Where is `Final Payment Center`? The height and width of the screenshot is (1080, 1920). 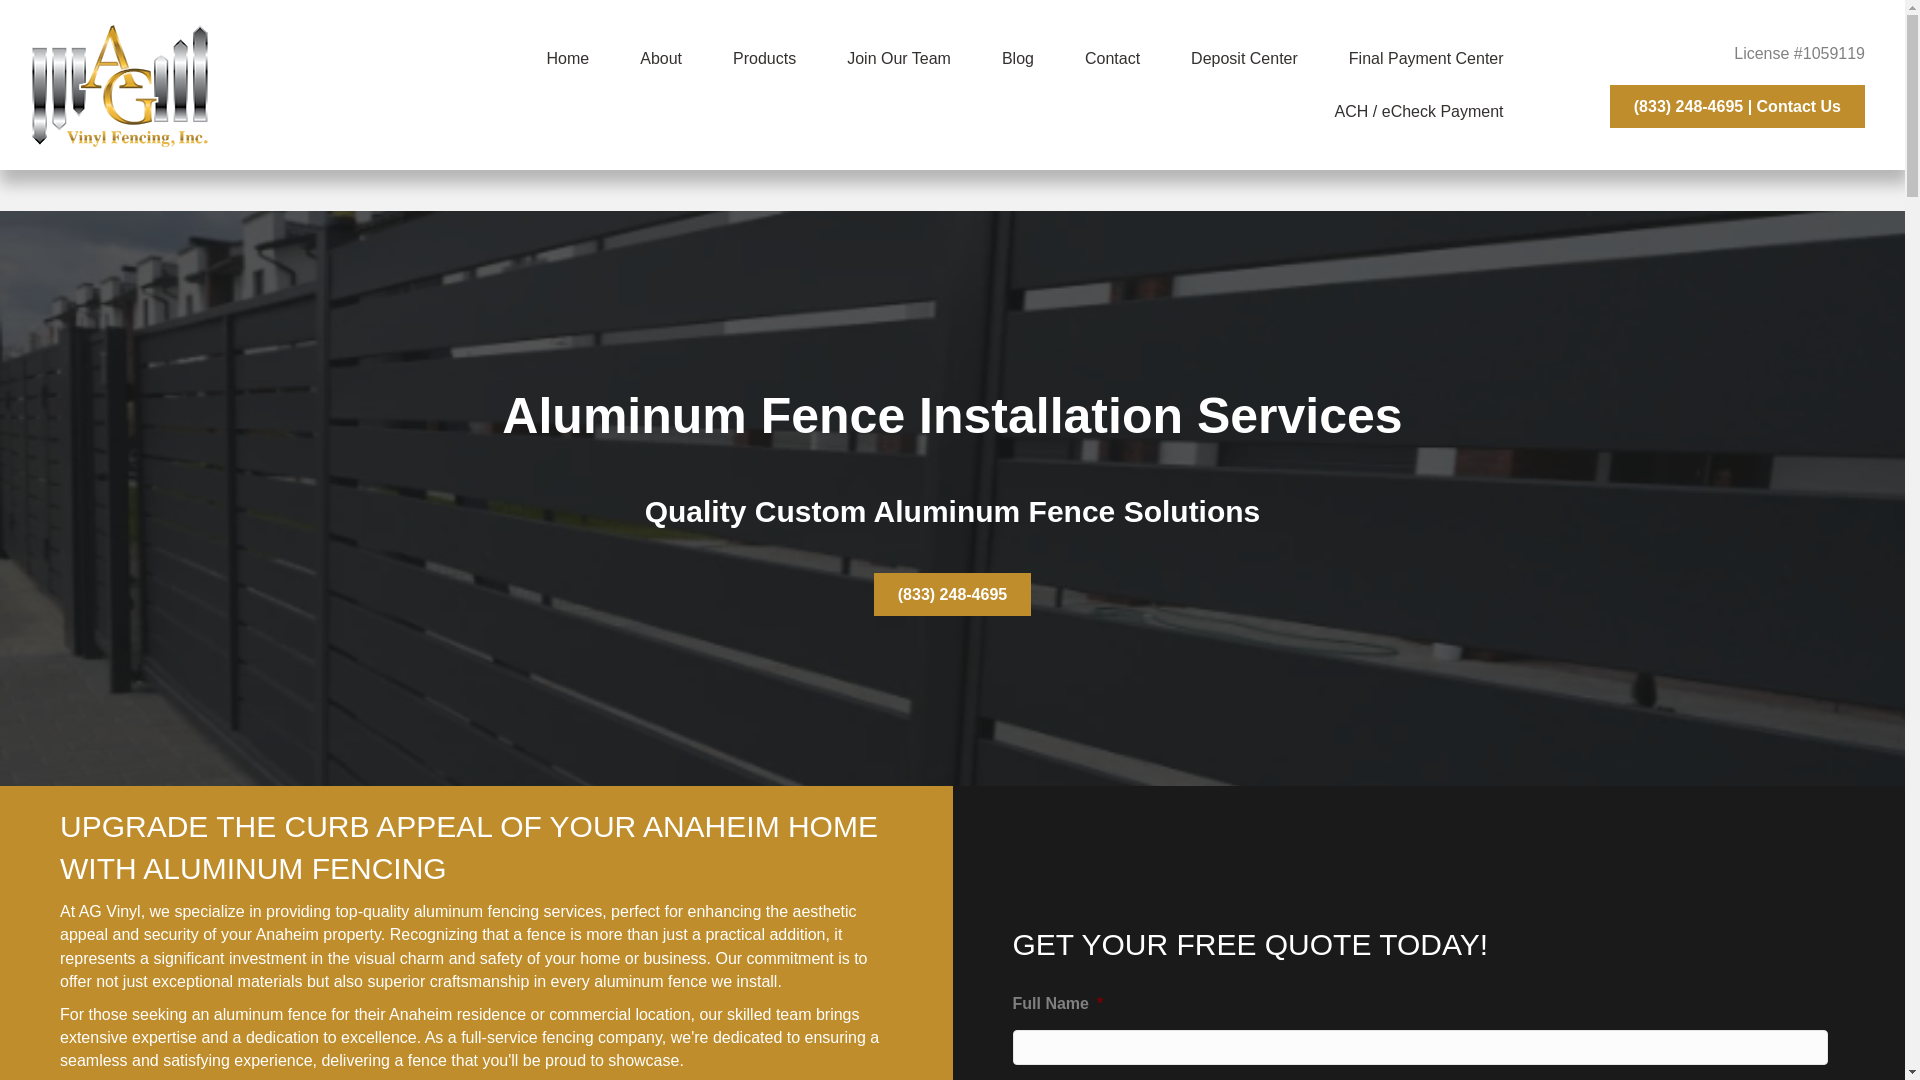 Final Payment Center is located at coordinates (1426, 58).